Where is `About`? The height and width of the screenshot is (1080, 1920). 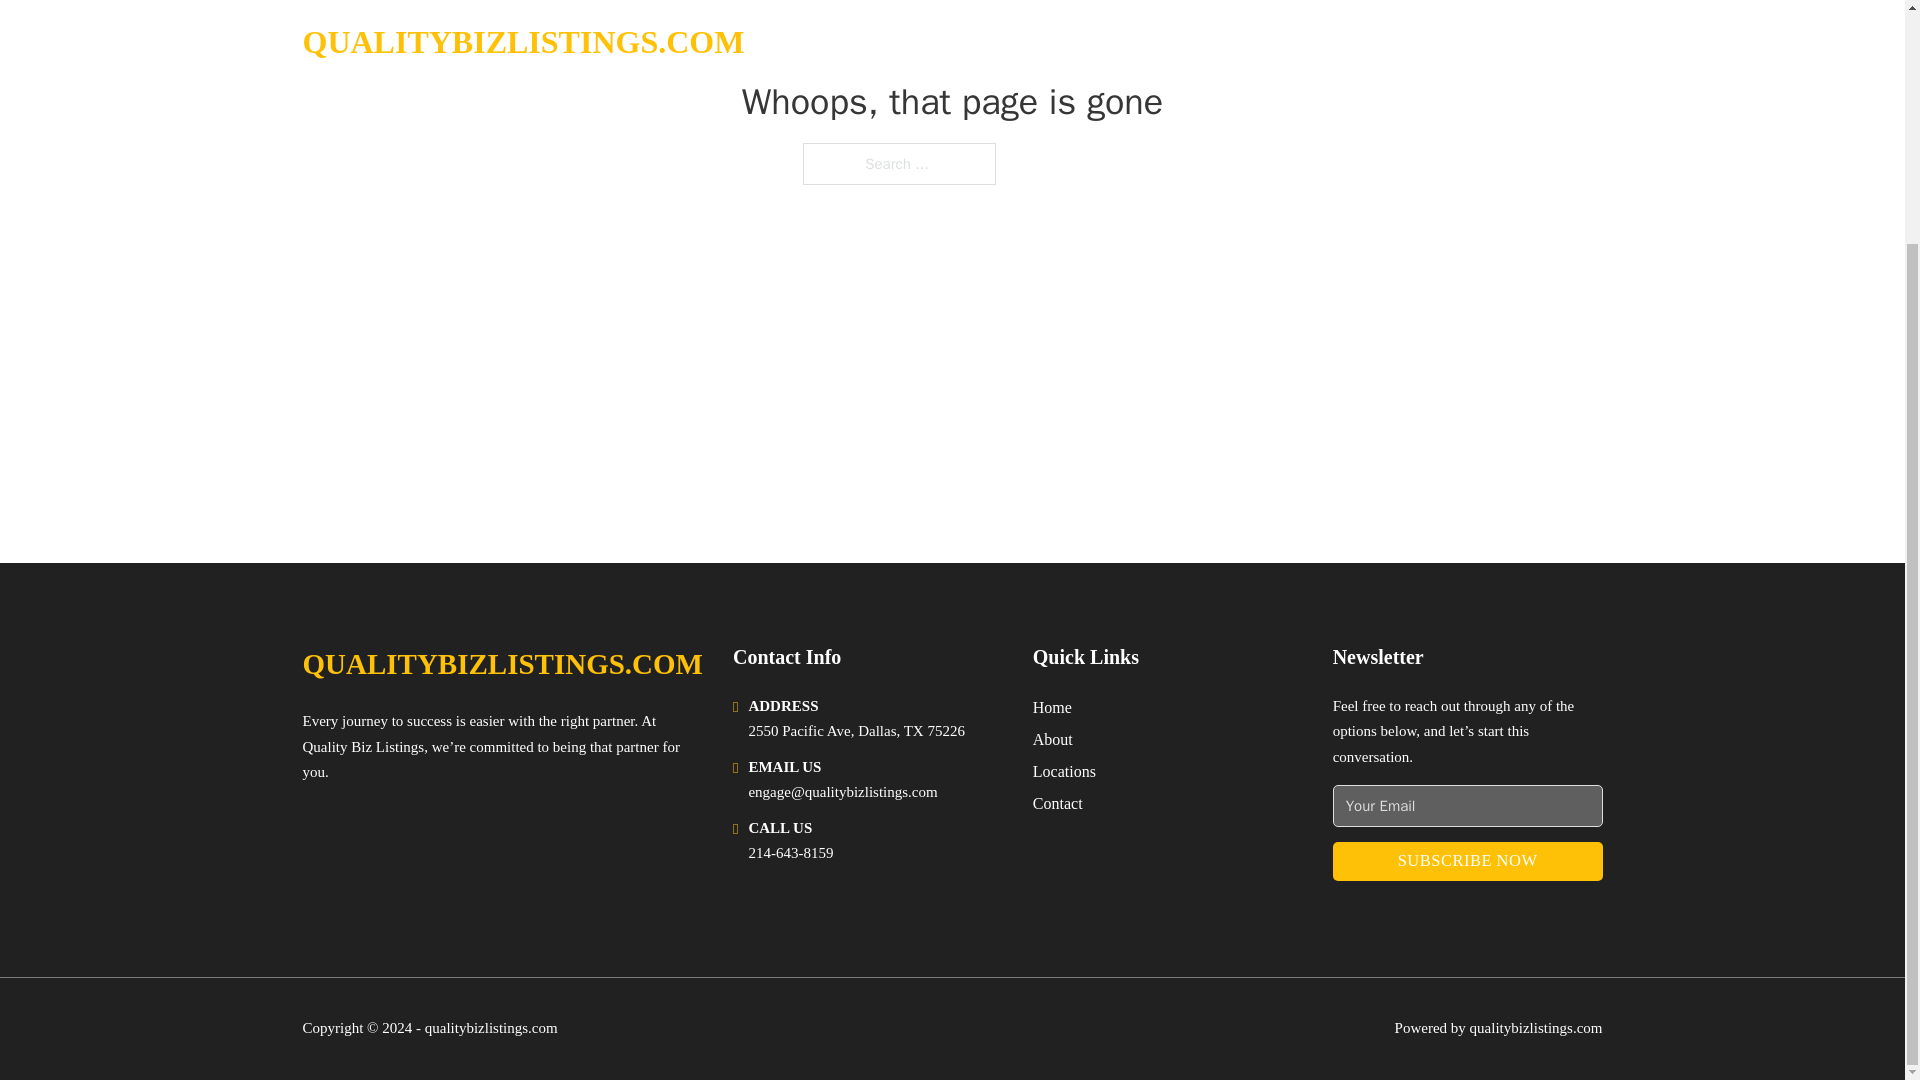
About is located at coordinates (1052, 738).